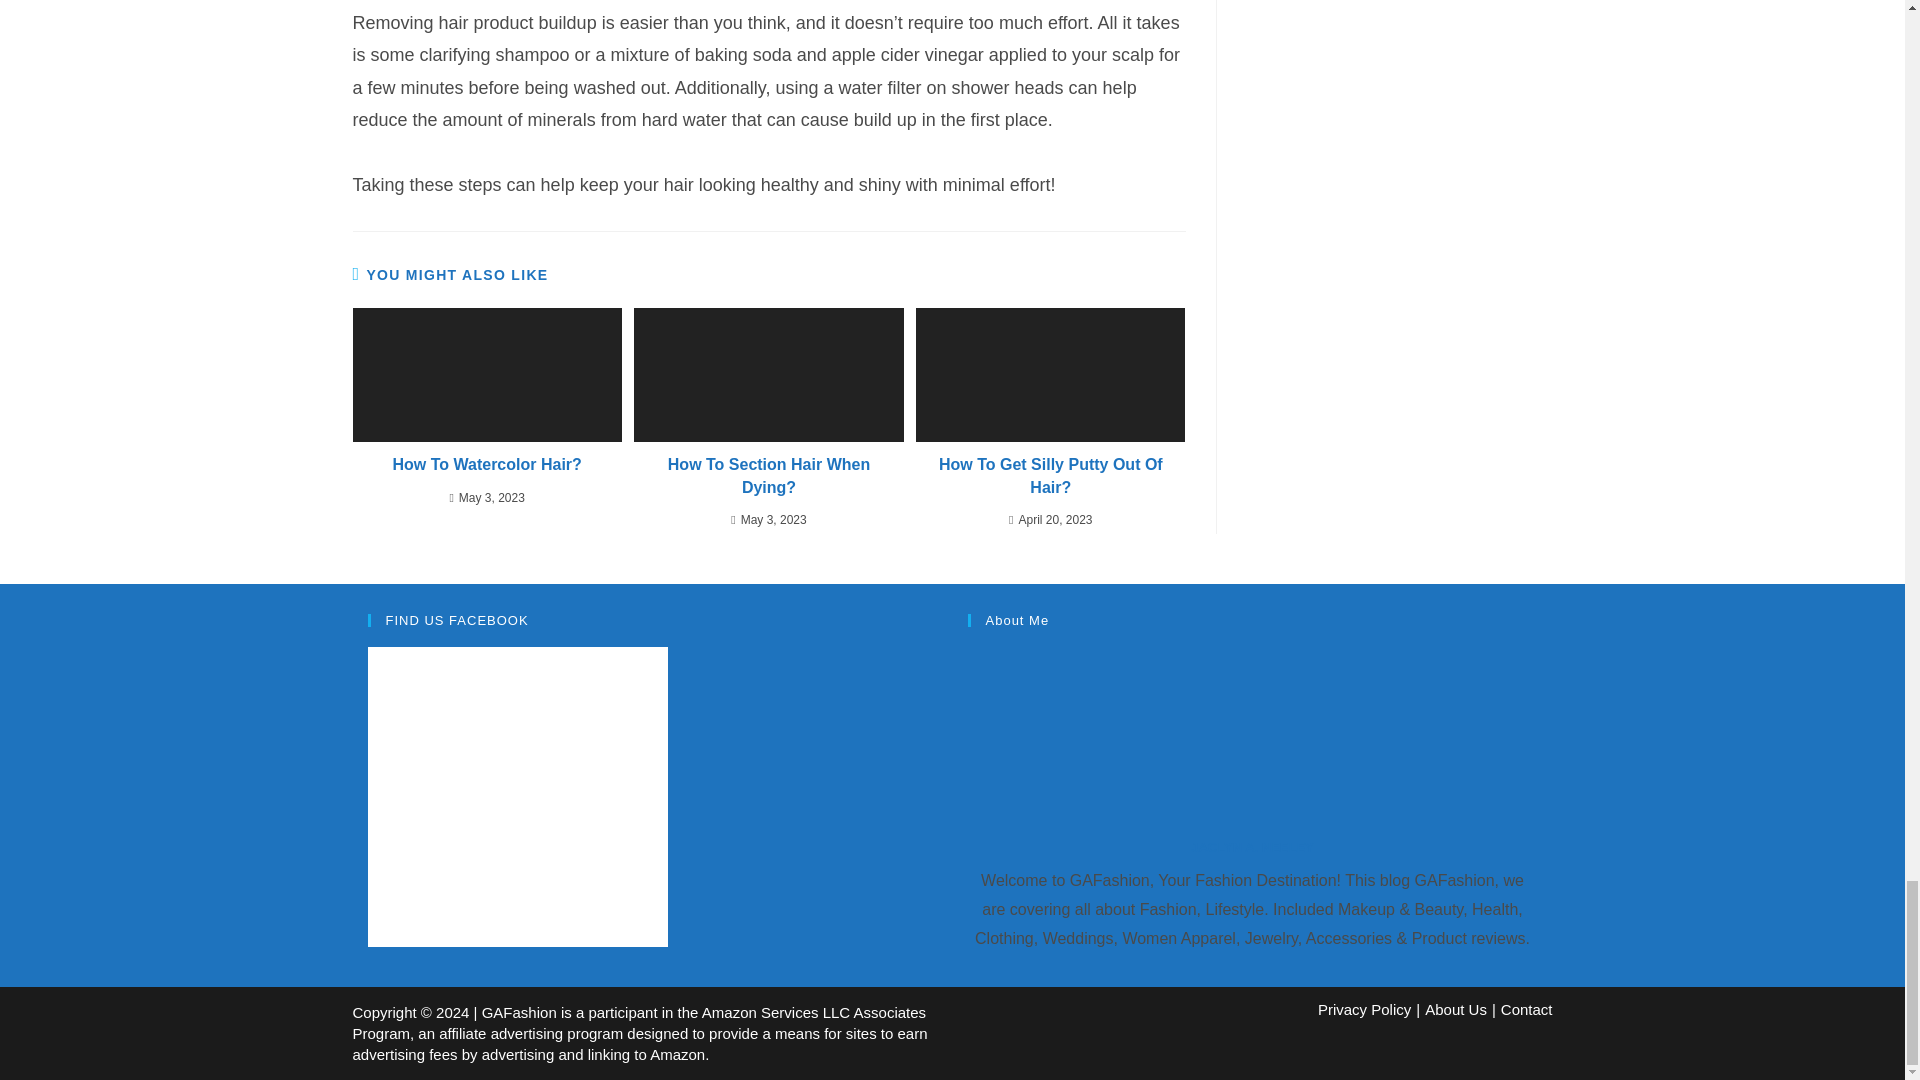 The image size is (1920, 1080). Describe the element at coordinates (1050, 476) in the screenshot. I see `How To Get Silly Putty Out Of Hair?` at that location.